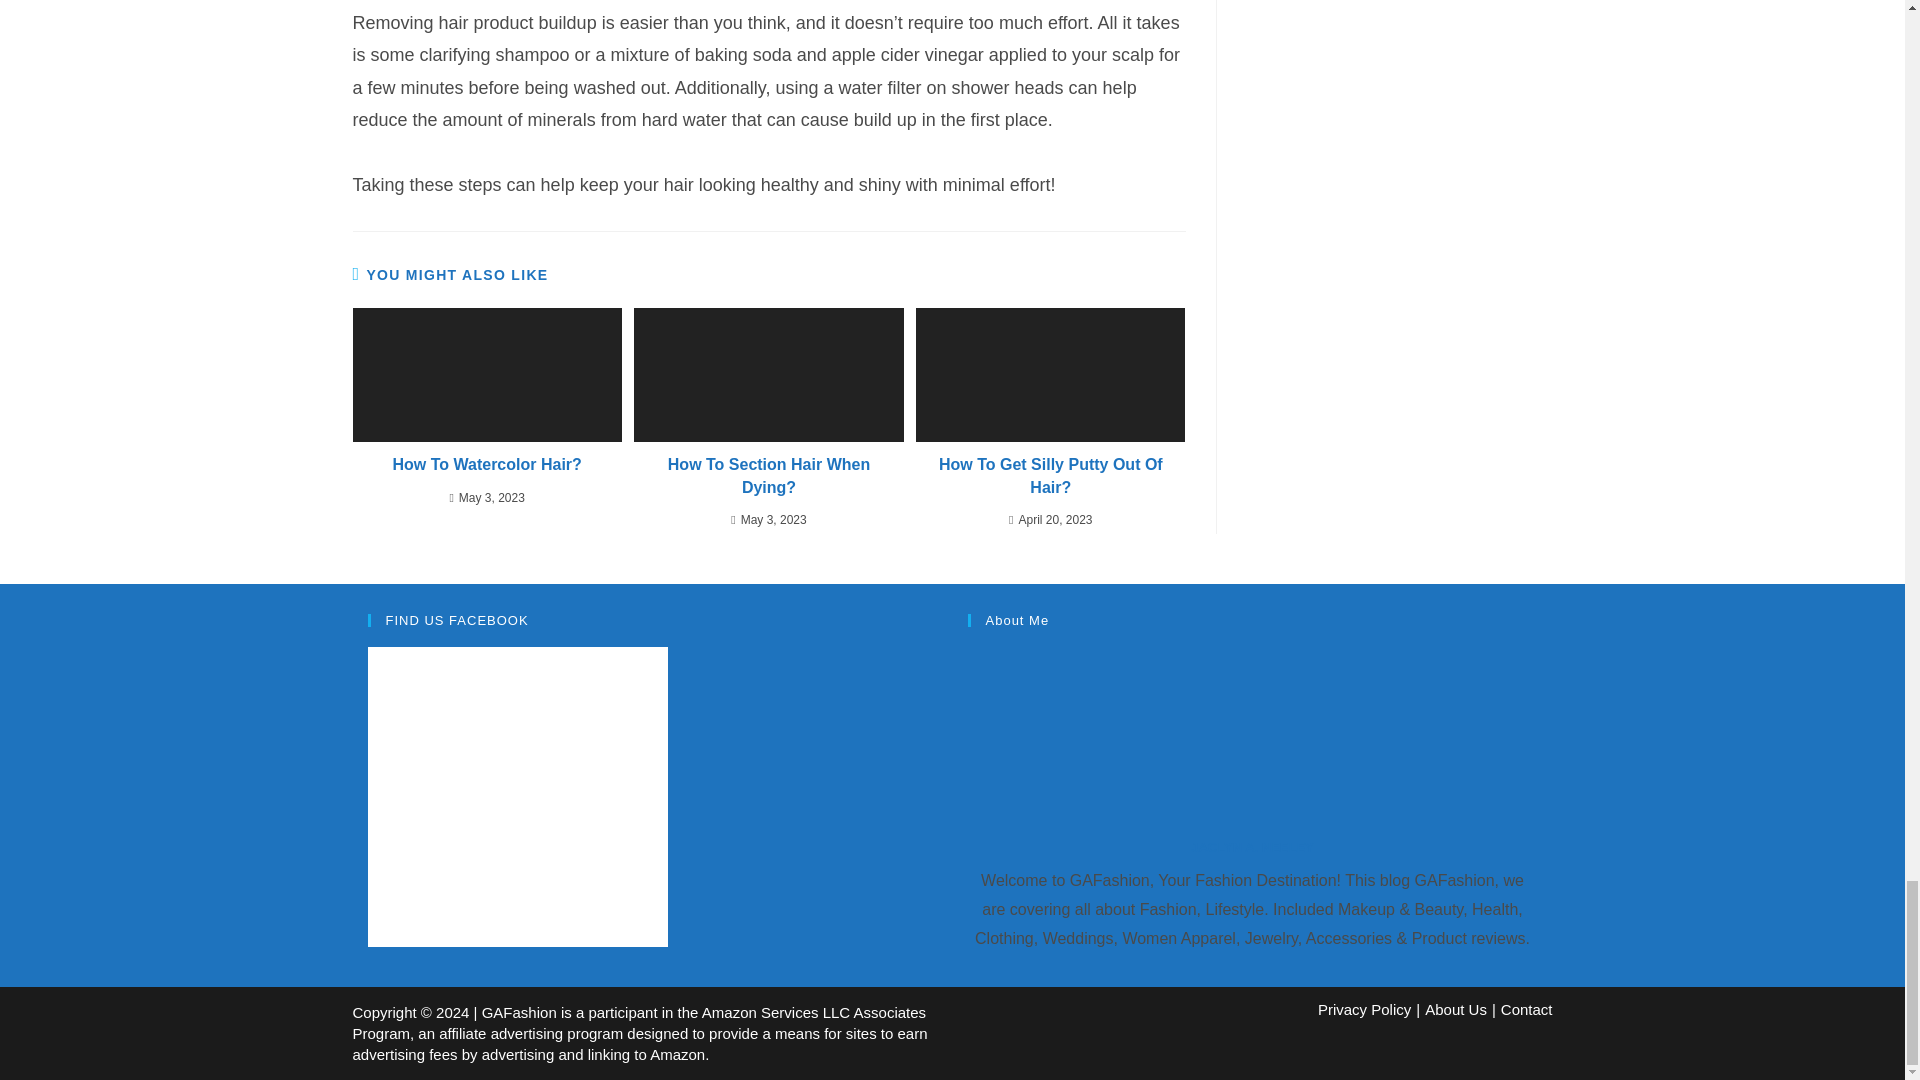 The image size is (1920, 1080). Describe the element at coordinates (1050, 476) in the screenshot. I see `How To Get Silly Putty Out Of Hair?` at that location.